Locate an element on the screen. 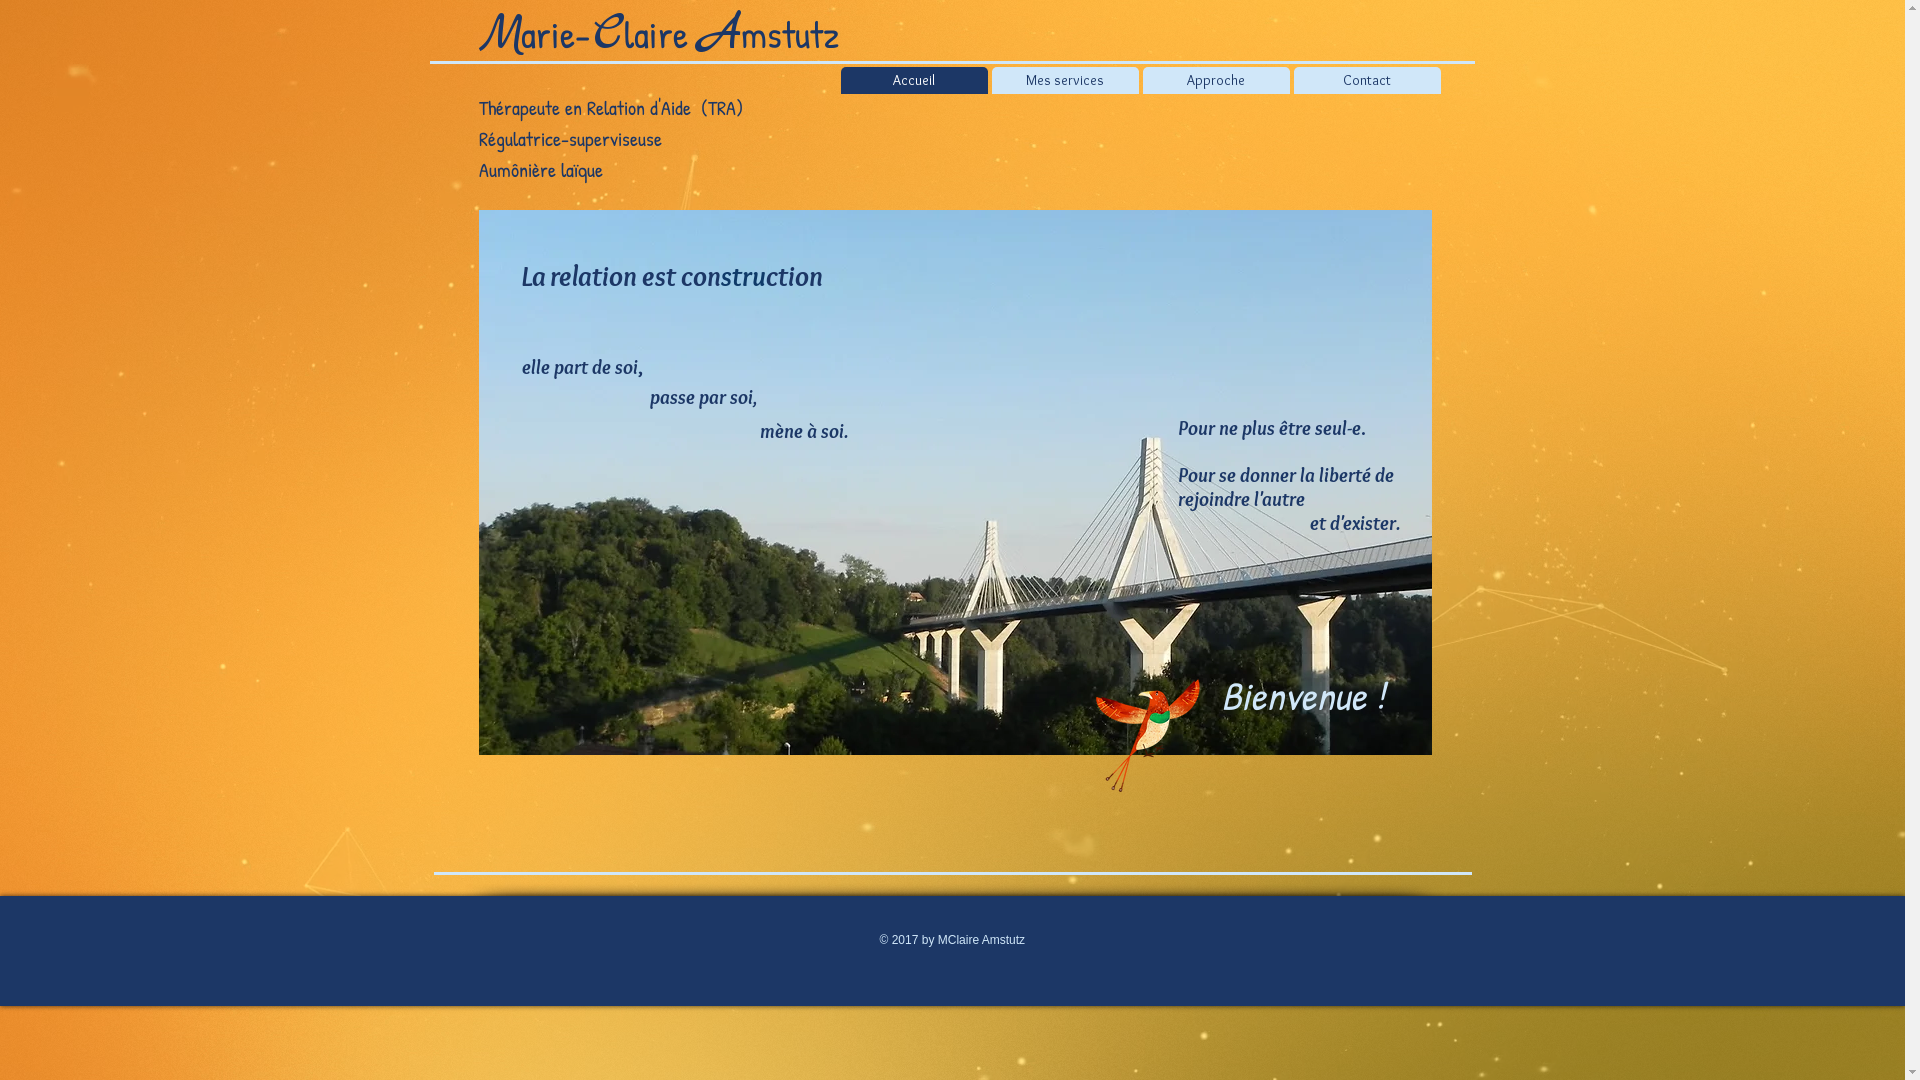 The height and width of the screenshot is (1080, 1920). Mes services is located at coordinates (1066, 80).